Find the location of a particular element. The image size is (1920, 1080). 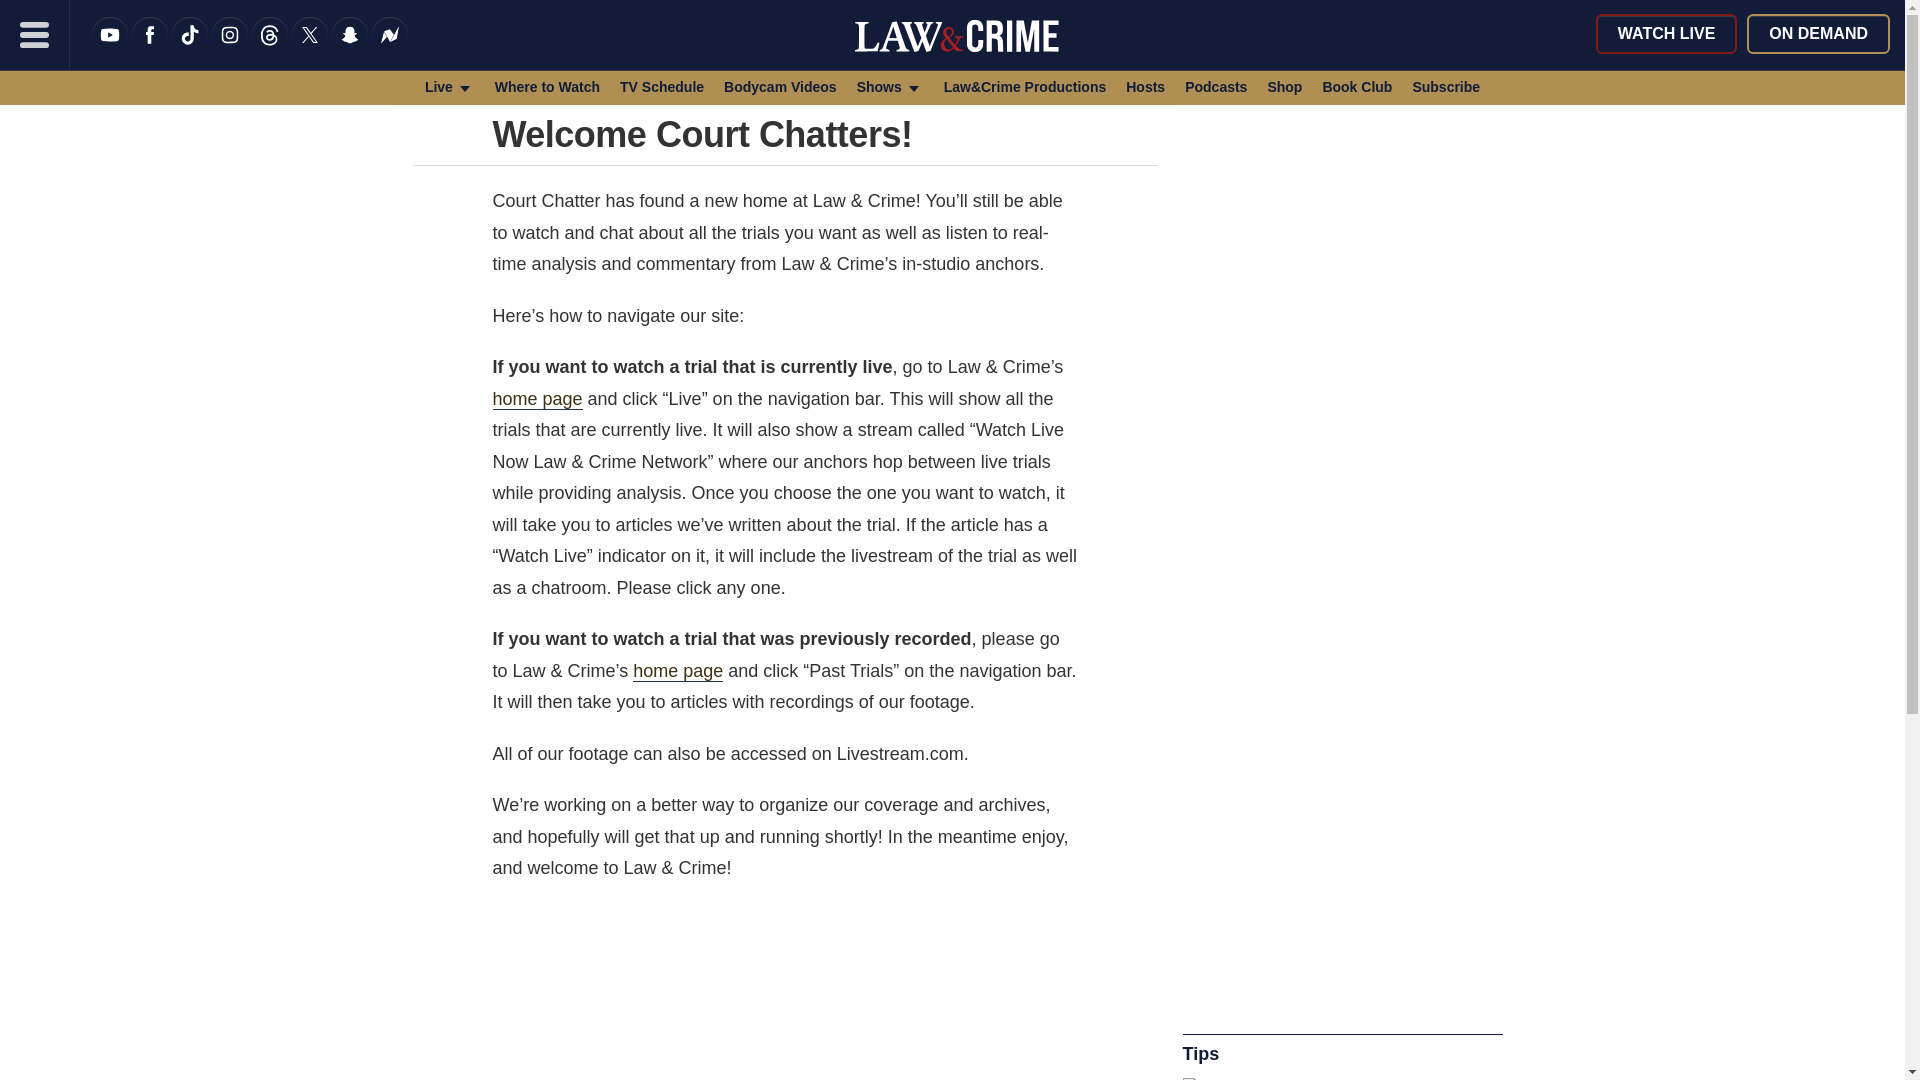

Like us on Facebook is located at coordinates (150, 47).